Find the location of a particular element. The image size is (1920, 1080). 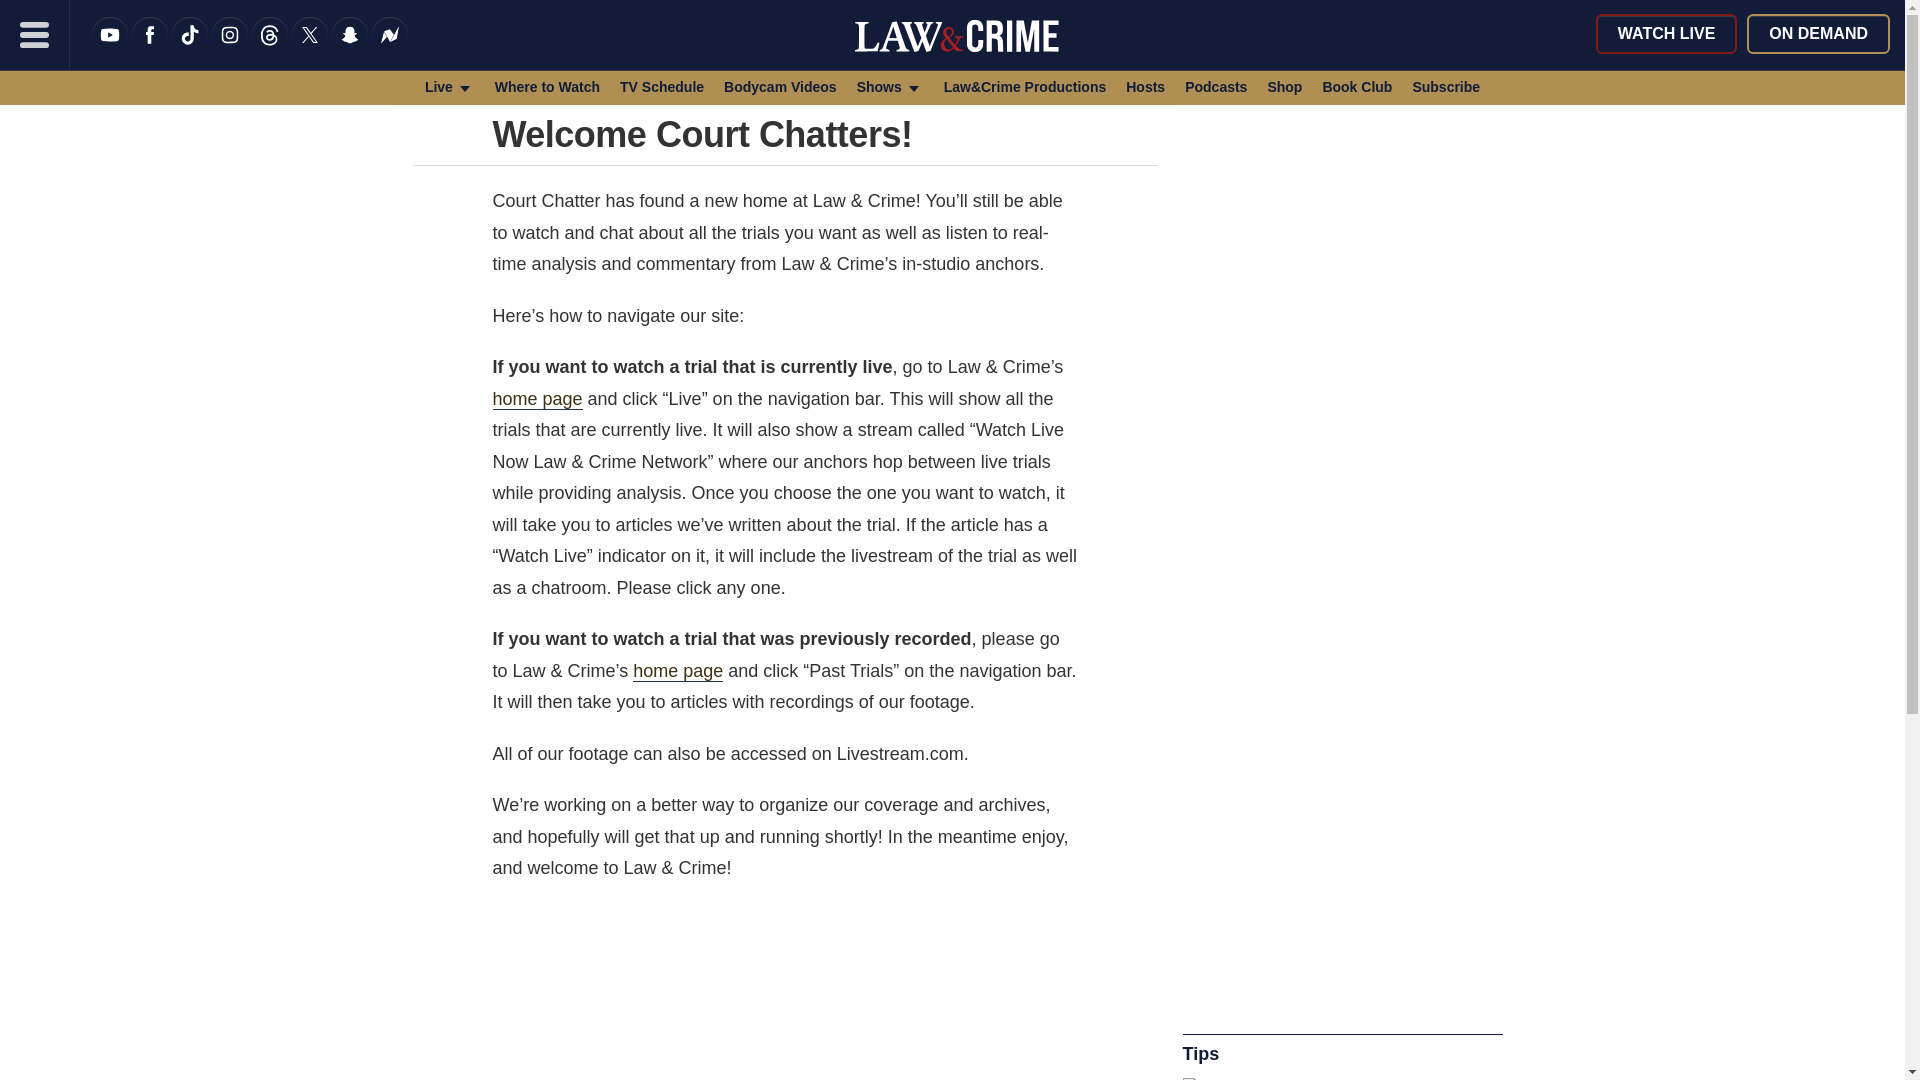

Like us on Facebook is located at coordinates (150, 47).